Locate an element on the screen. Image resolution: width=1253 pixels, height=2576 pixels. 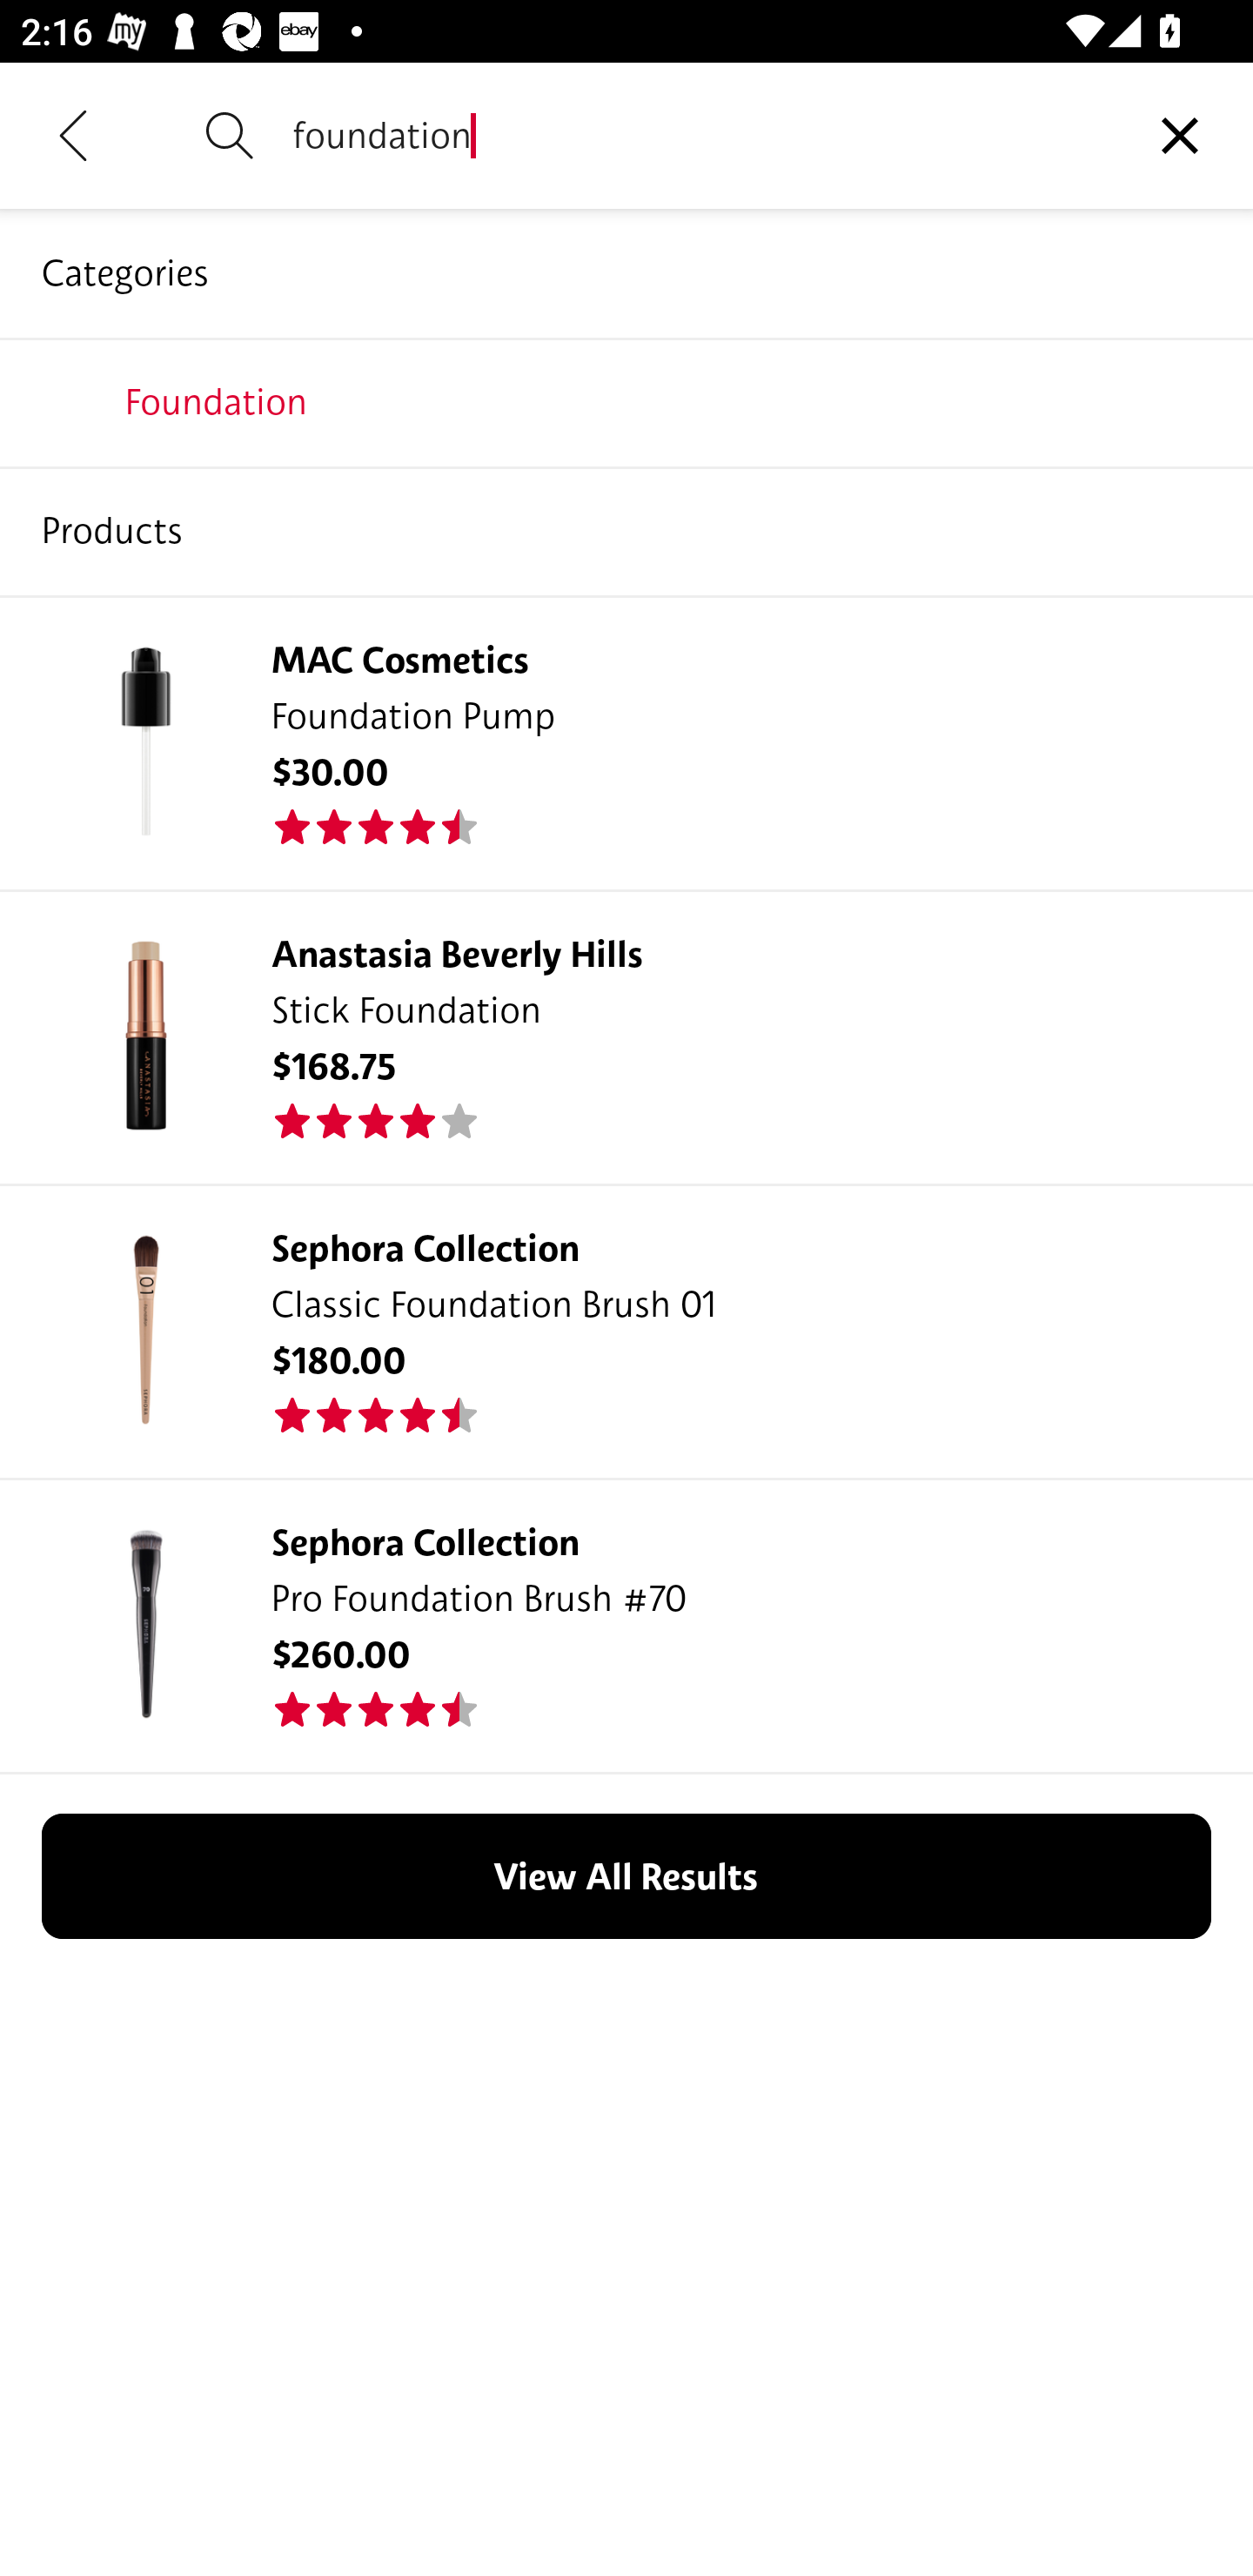
Clear query is located at coordinates (1180, 134).